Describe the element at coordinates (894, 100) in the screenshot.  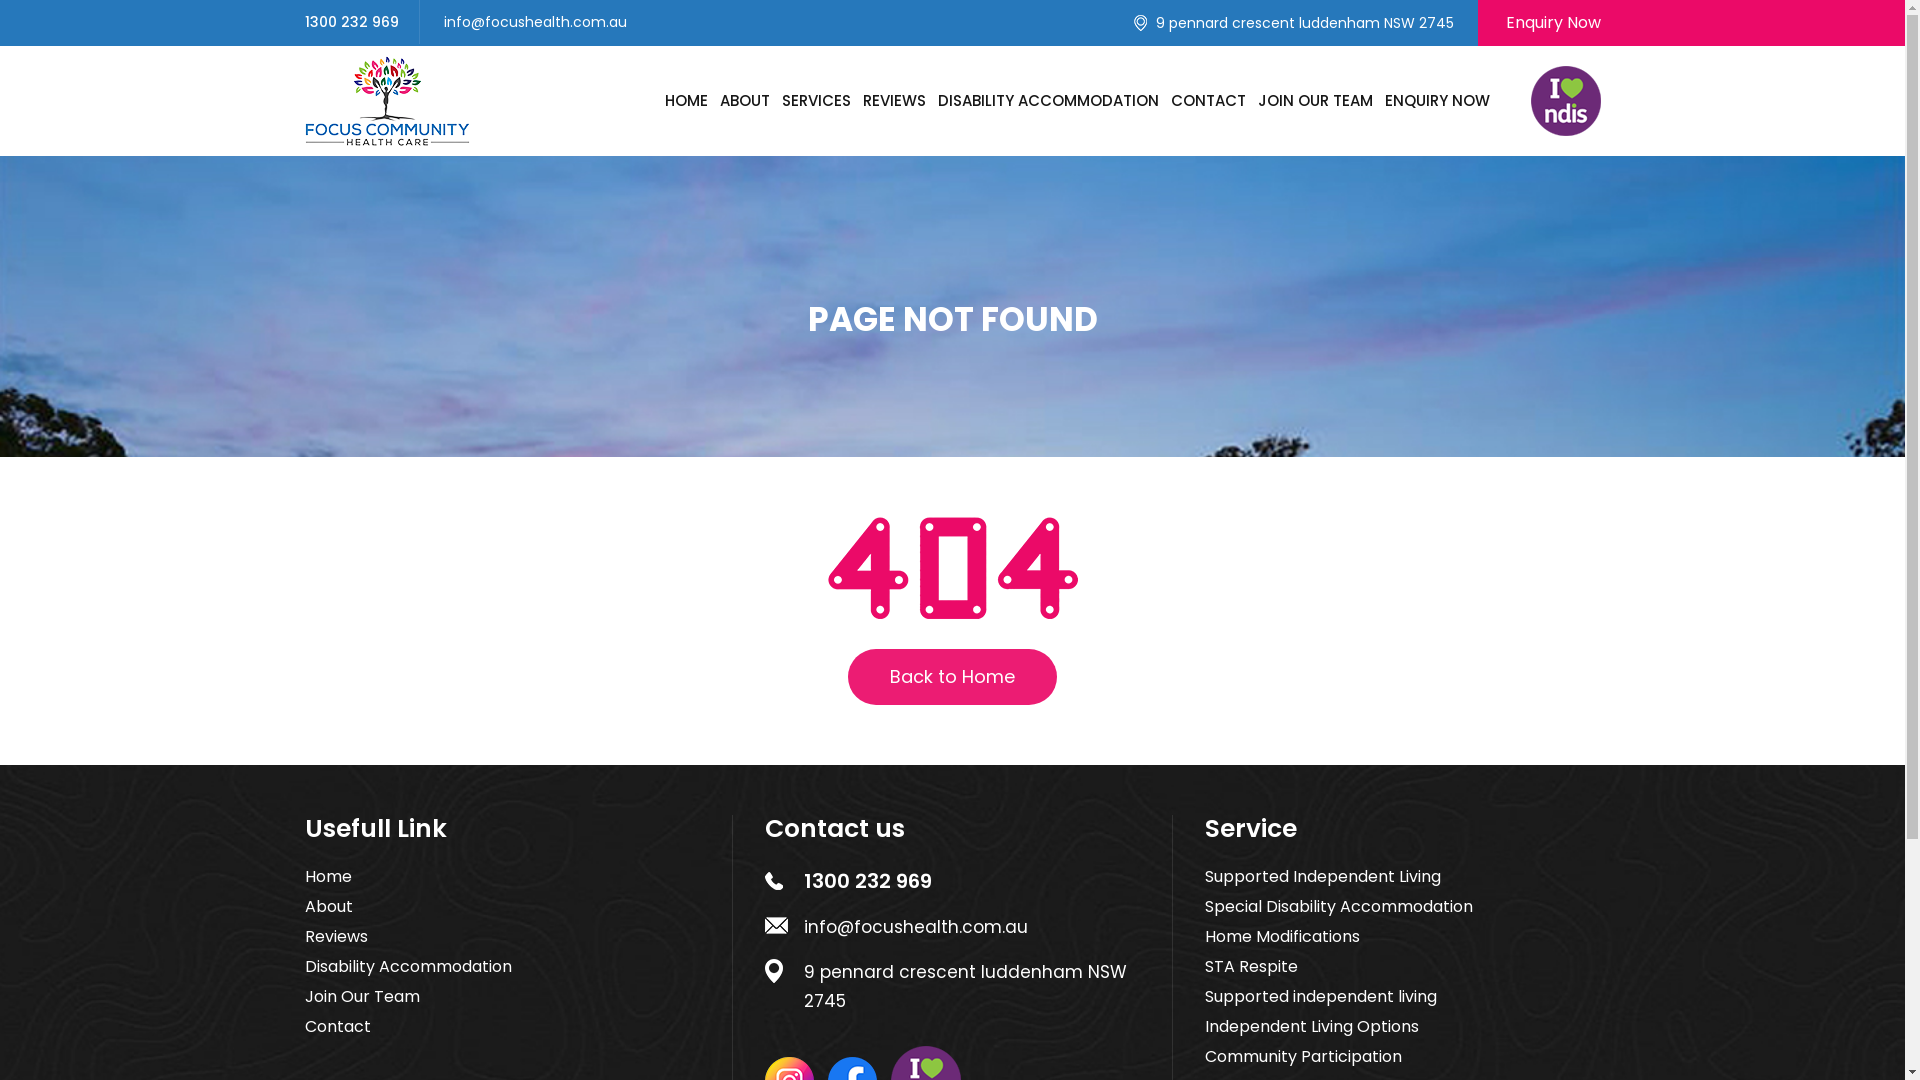
I see `REVIEWS` at that location.